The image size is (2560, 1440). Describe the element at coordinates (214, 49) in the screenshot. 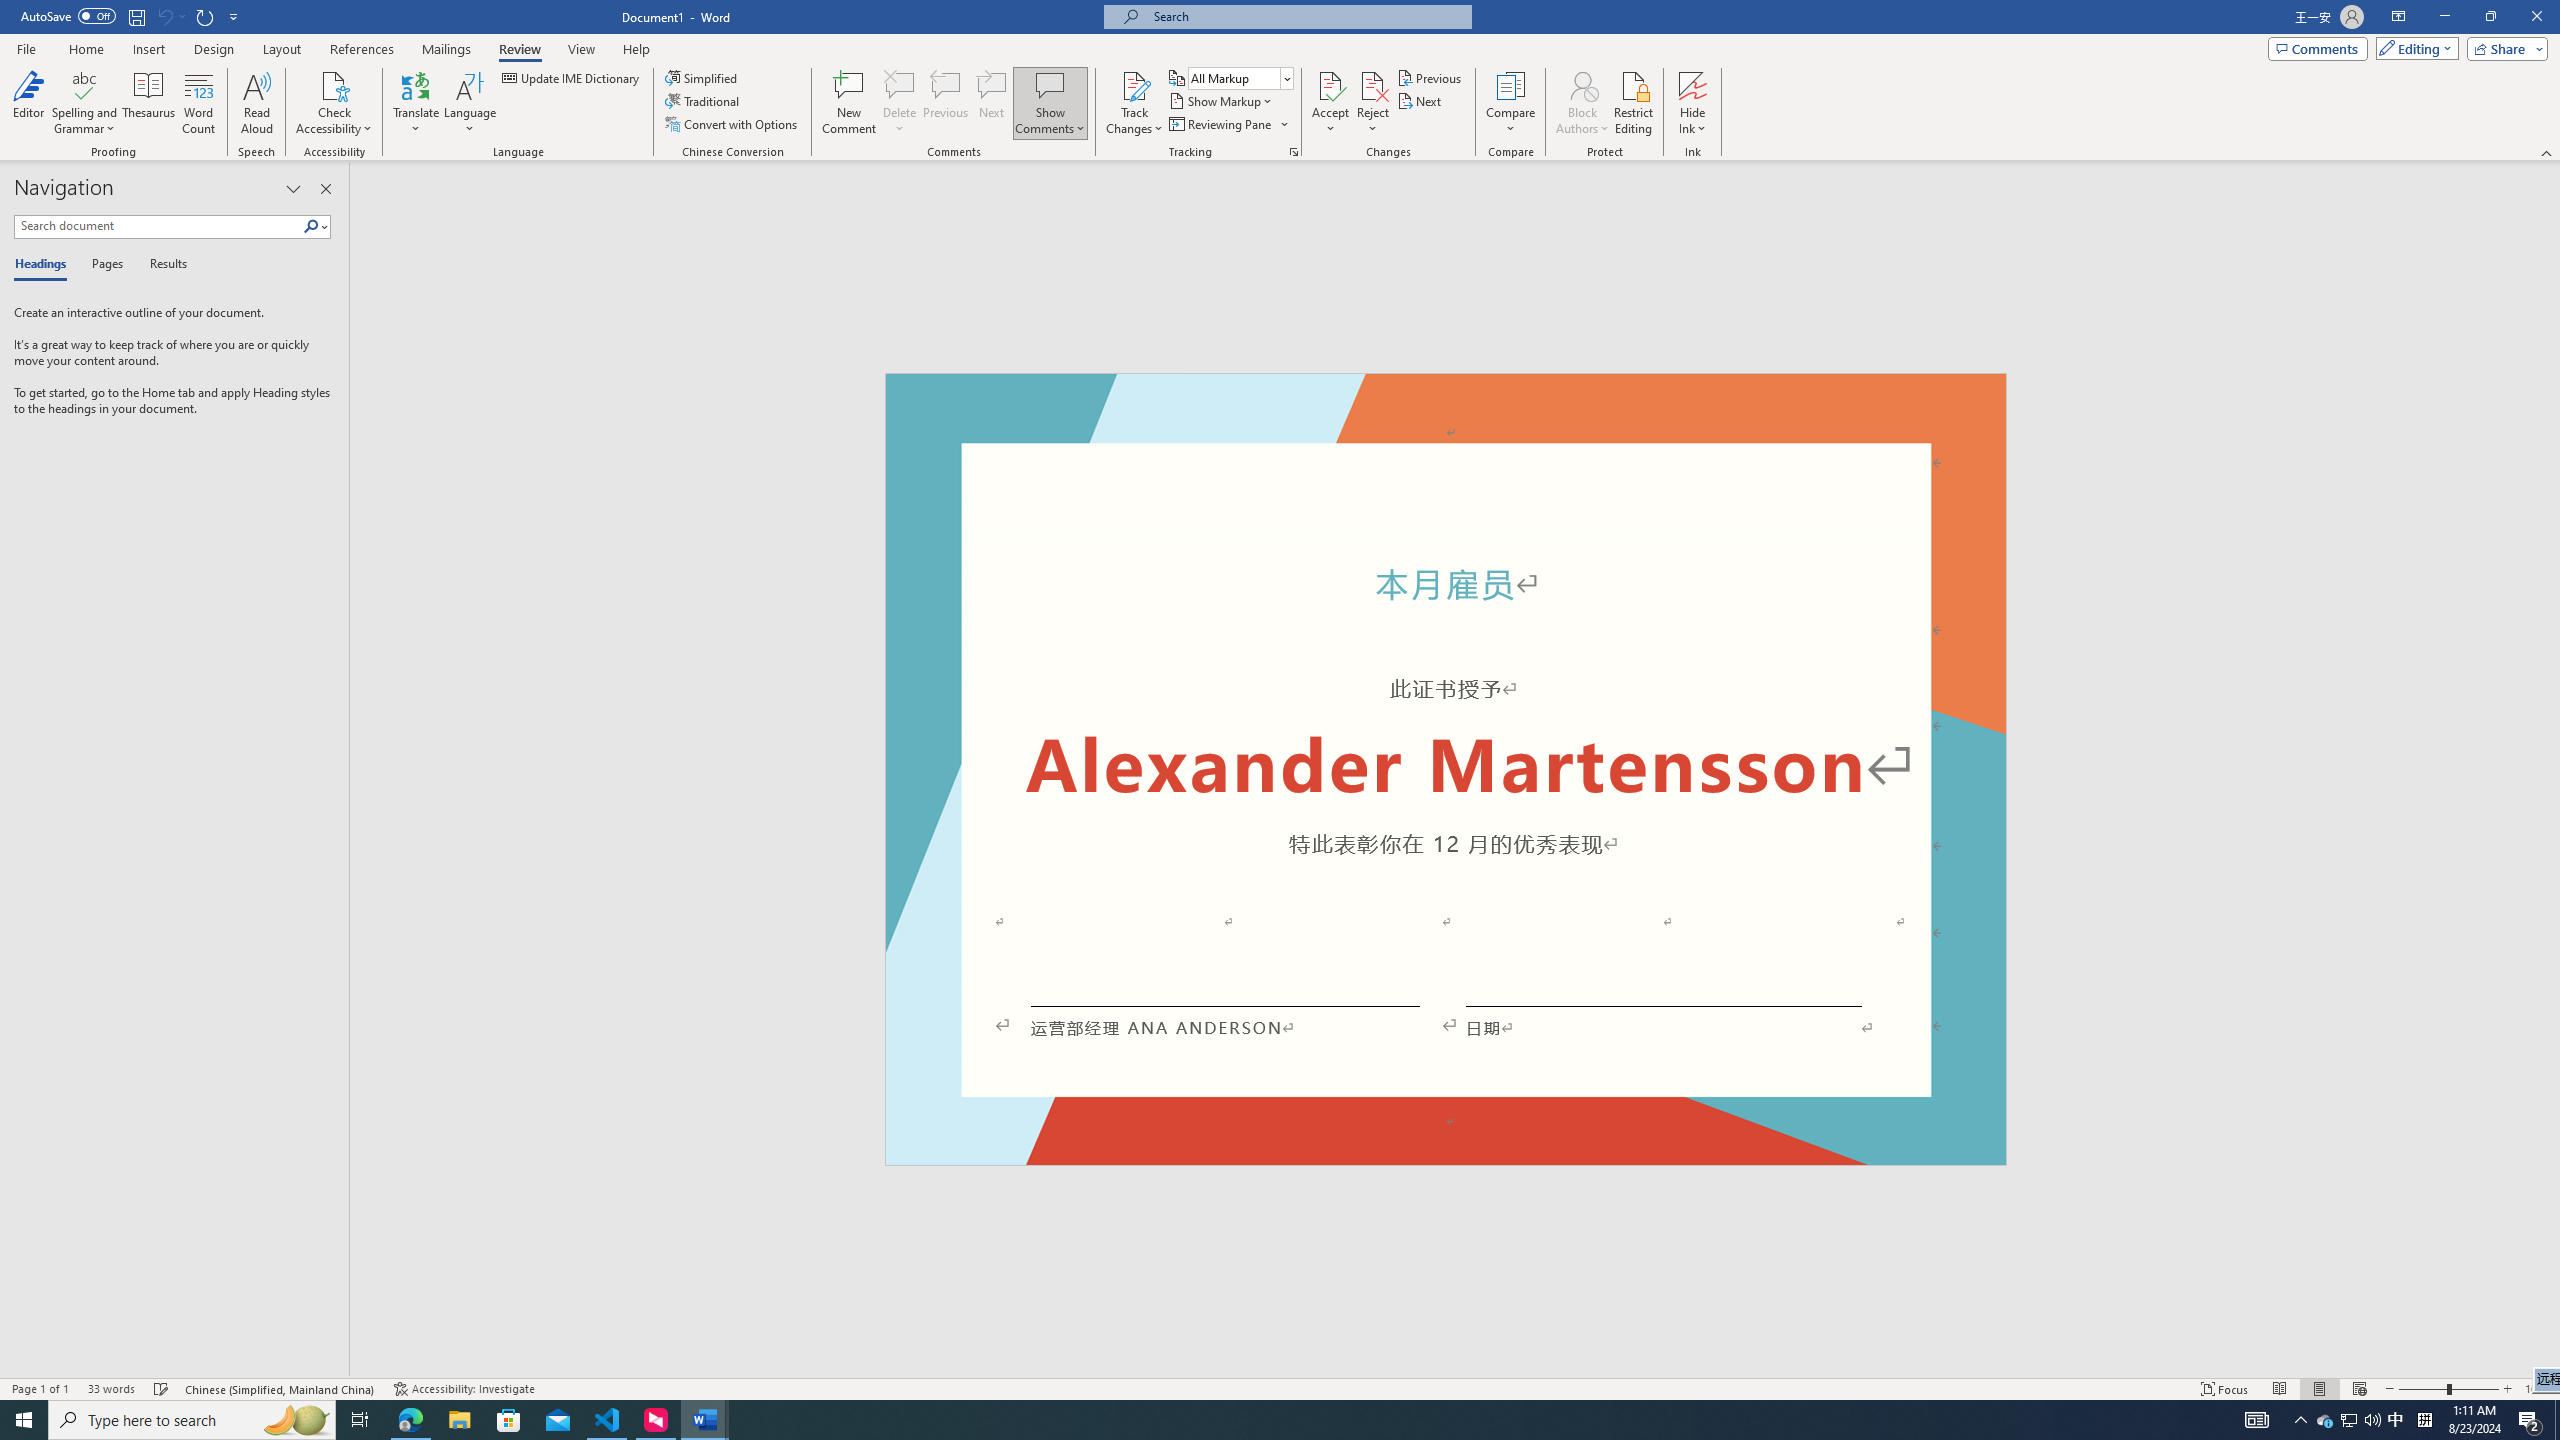

I see `Design` at that location.